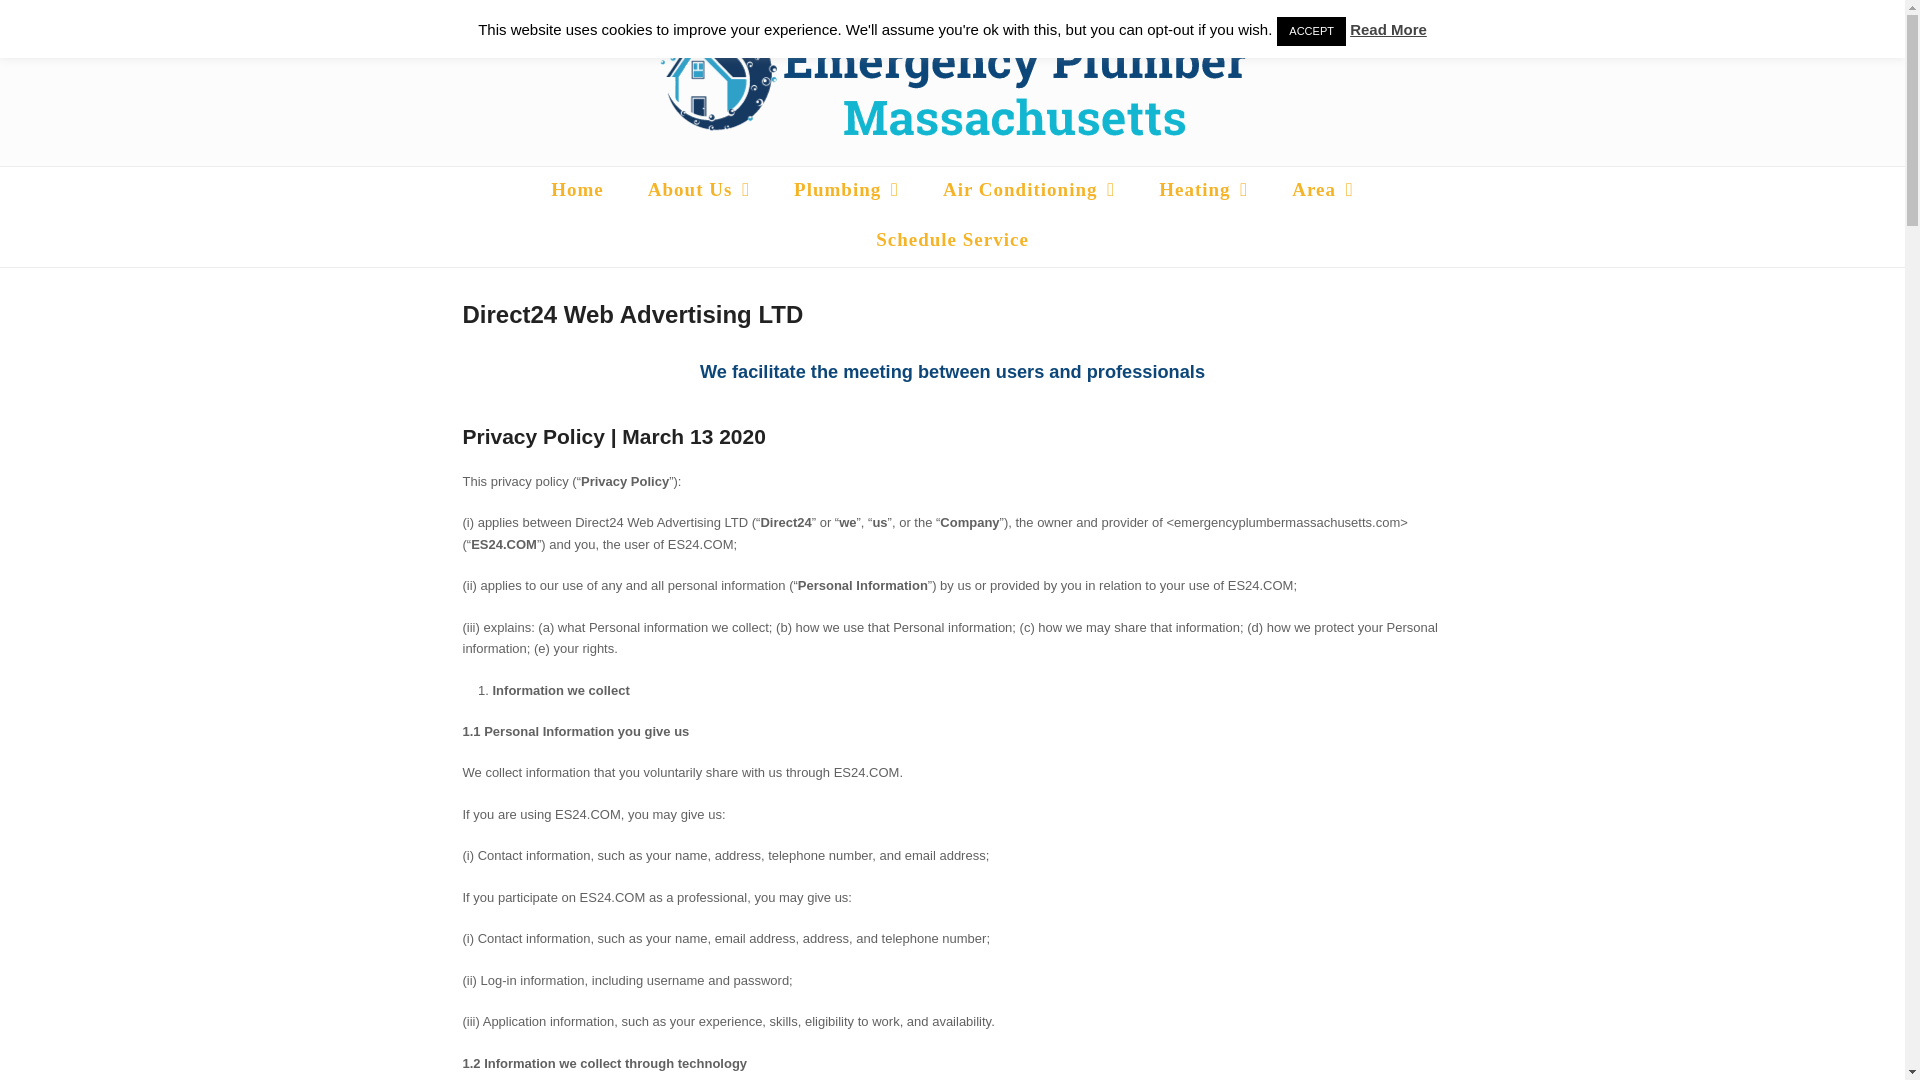  I want to click on Plumbing Services Massachusetts, so click(846, 192).